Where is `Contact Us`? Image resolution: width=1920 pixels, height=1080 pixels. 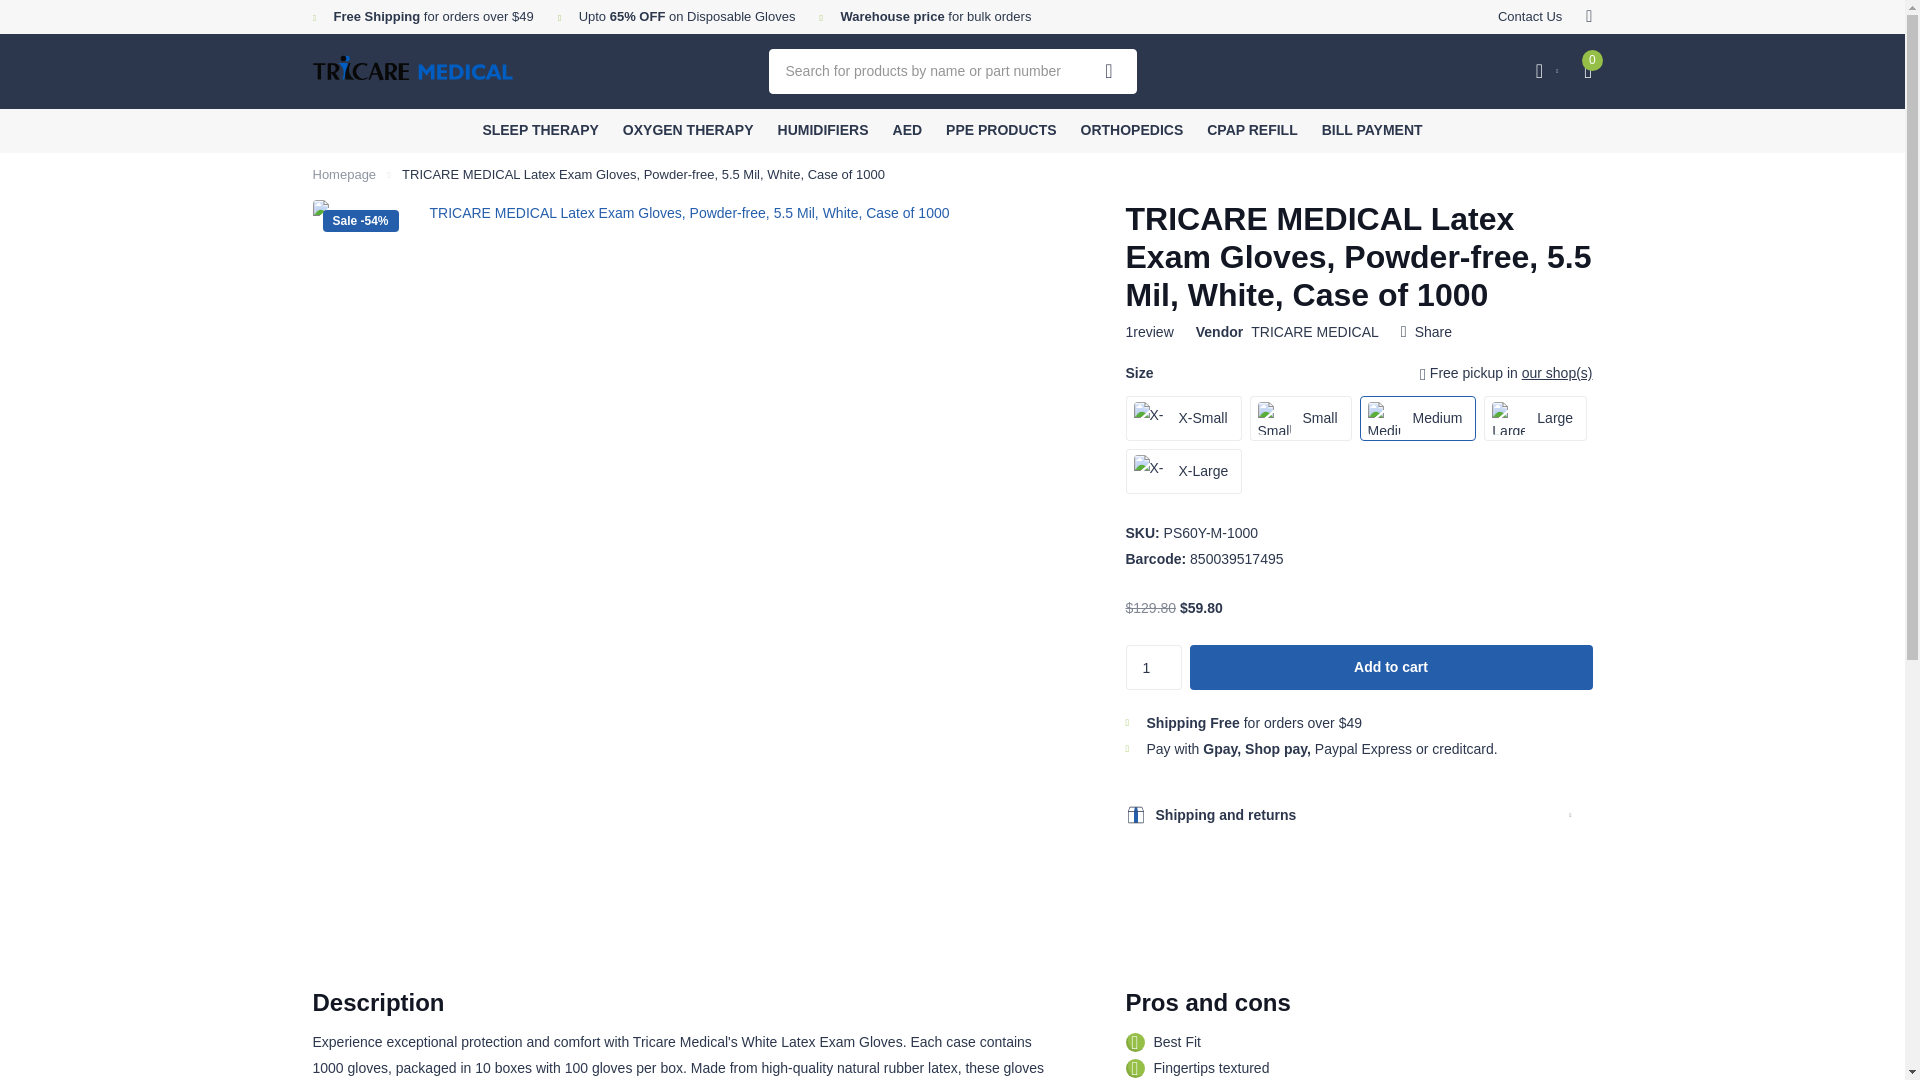
Contact Us is located at coordinates (1530, 17).